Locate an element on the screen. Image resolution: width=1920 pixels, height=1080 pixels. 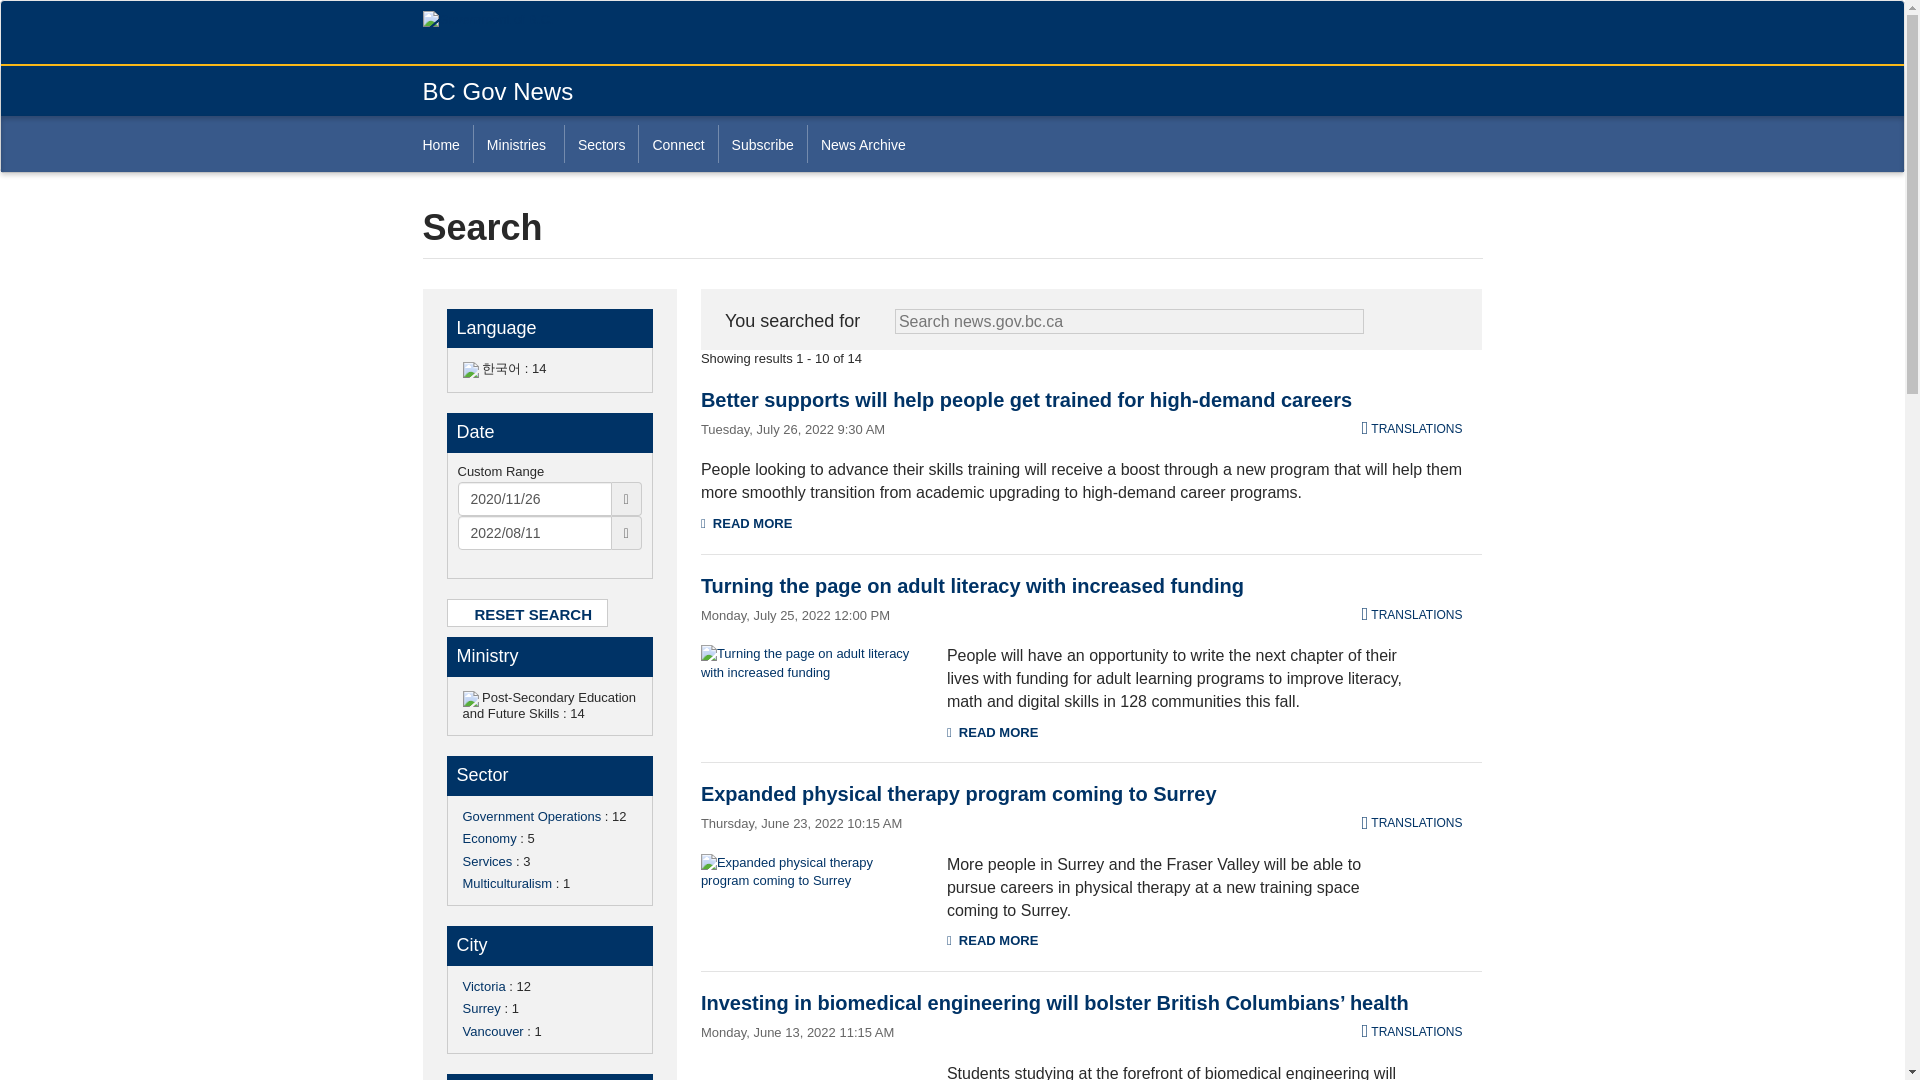
BC Gov News is located at coordinates (497, 90).